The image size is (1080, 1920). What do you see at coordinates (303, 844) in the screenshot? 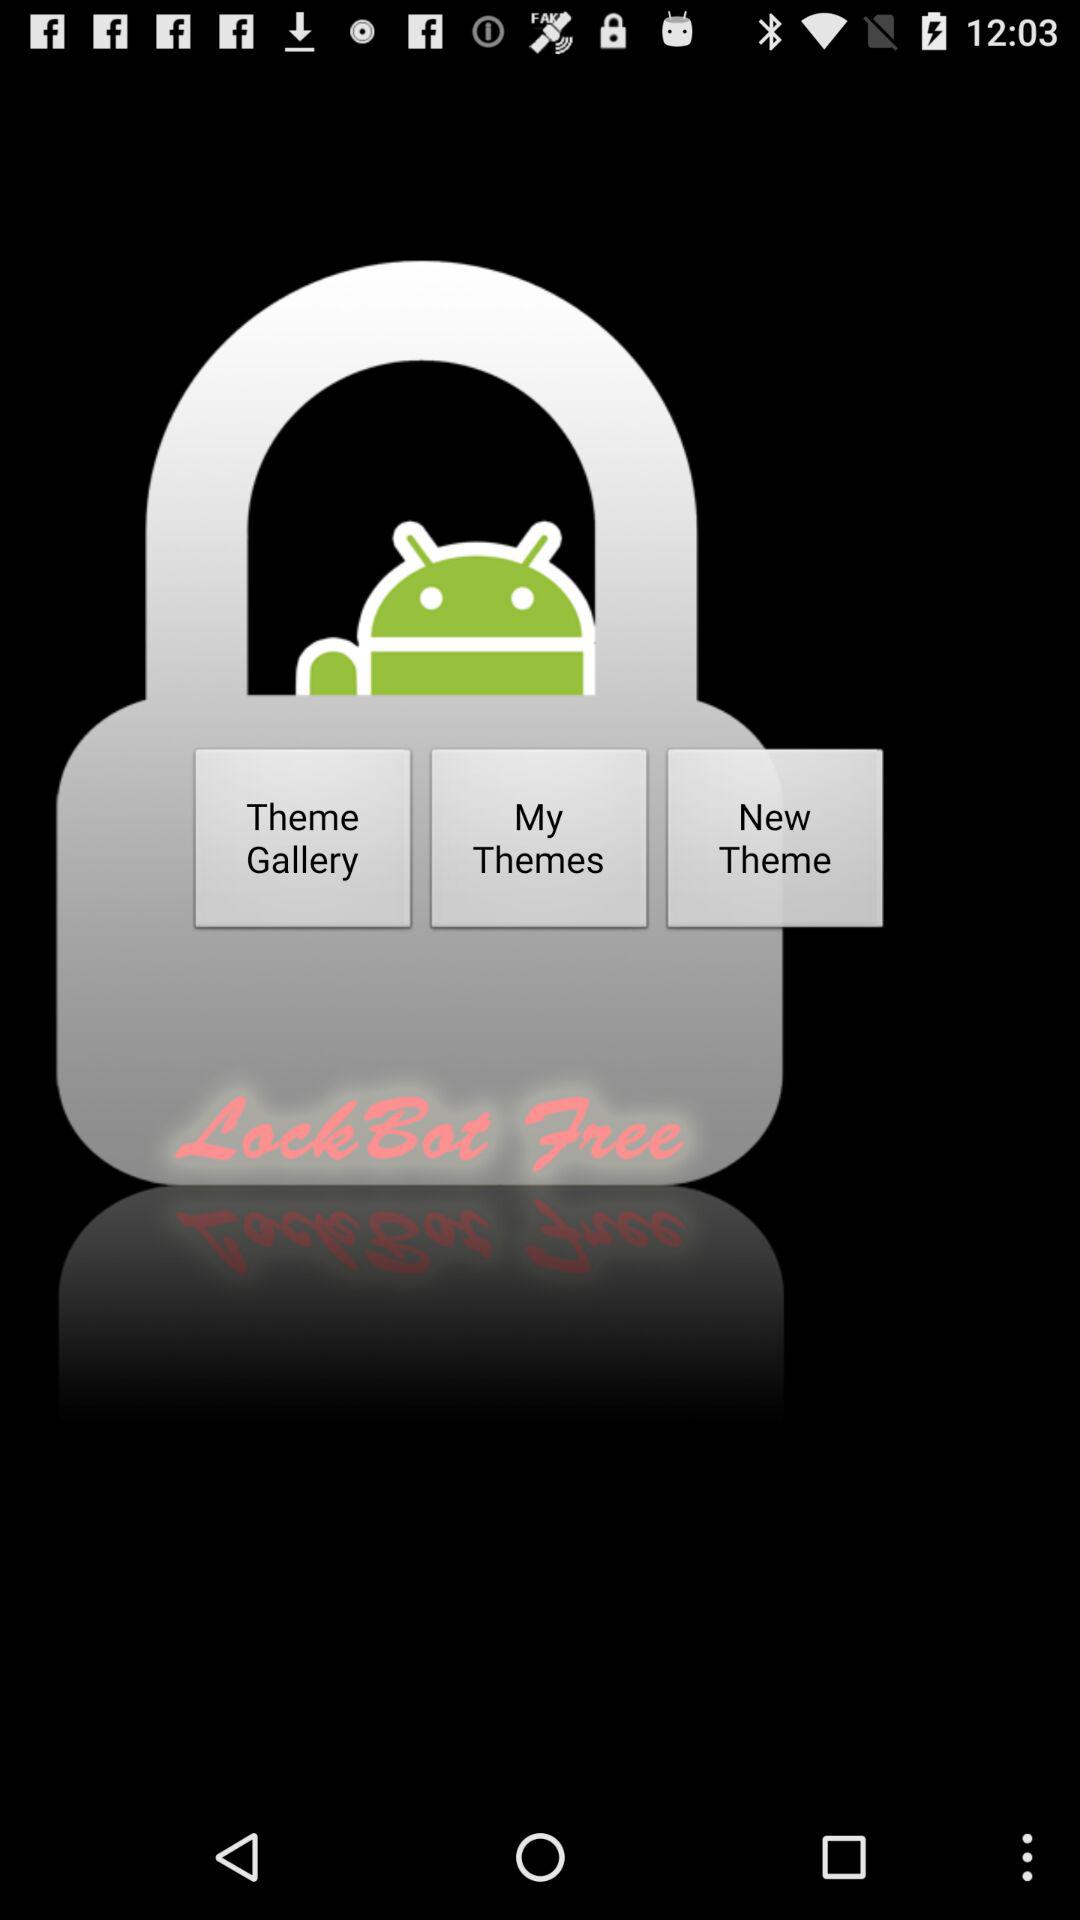
I see `swipe until theme gallery item` at bounding box center [303, 844].